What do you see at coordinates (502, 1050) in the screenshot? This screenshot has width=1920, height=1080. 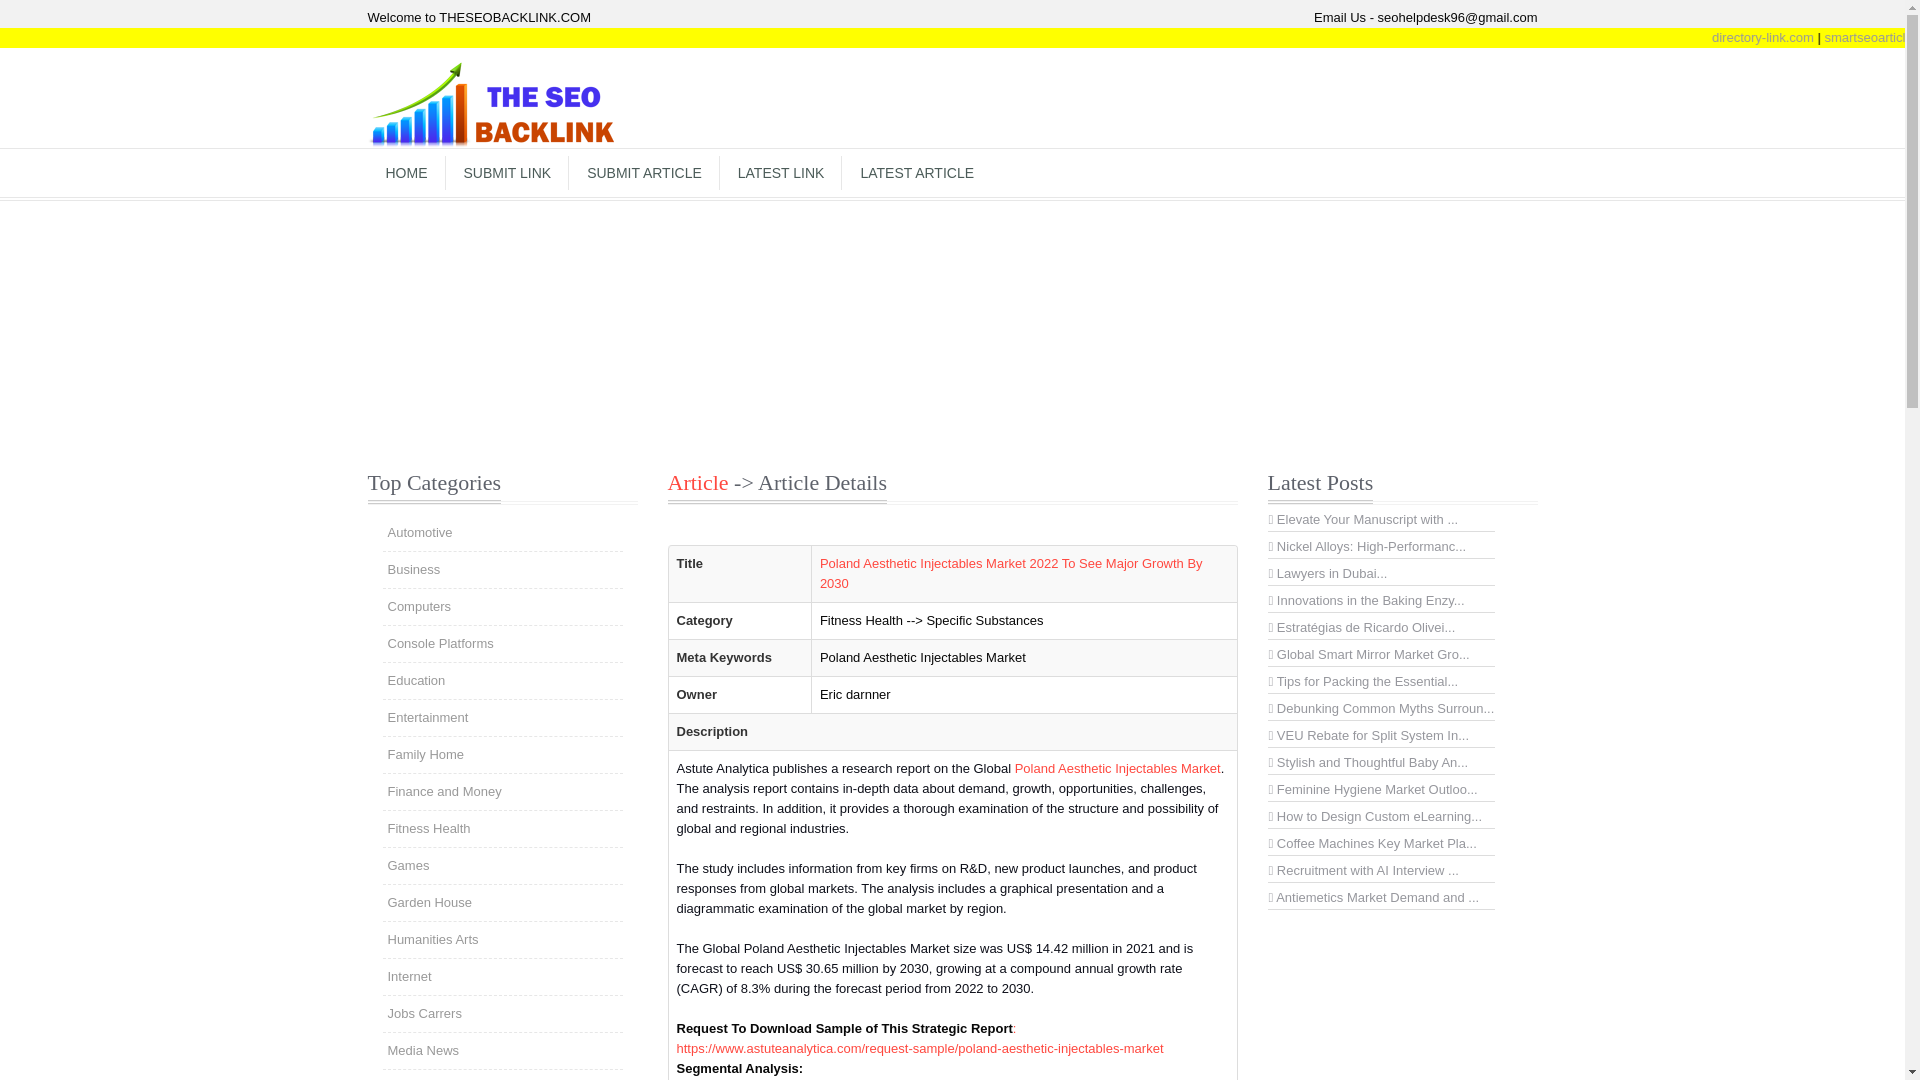 I see `Media News` at bounding box center [502, 1050].